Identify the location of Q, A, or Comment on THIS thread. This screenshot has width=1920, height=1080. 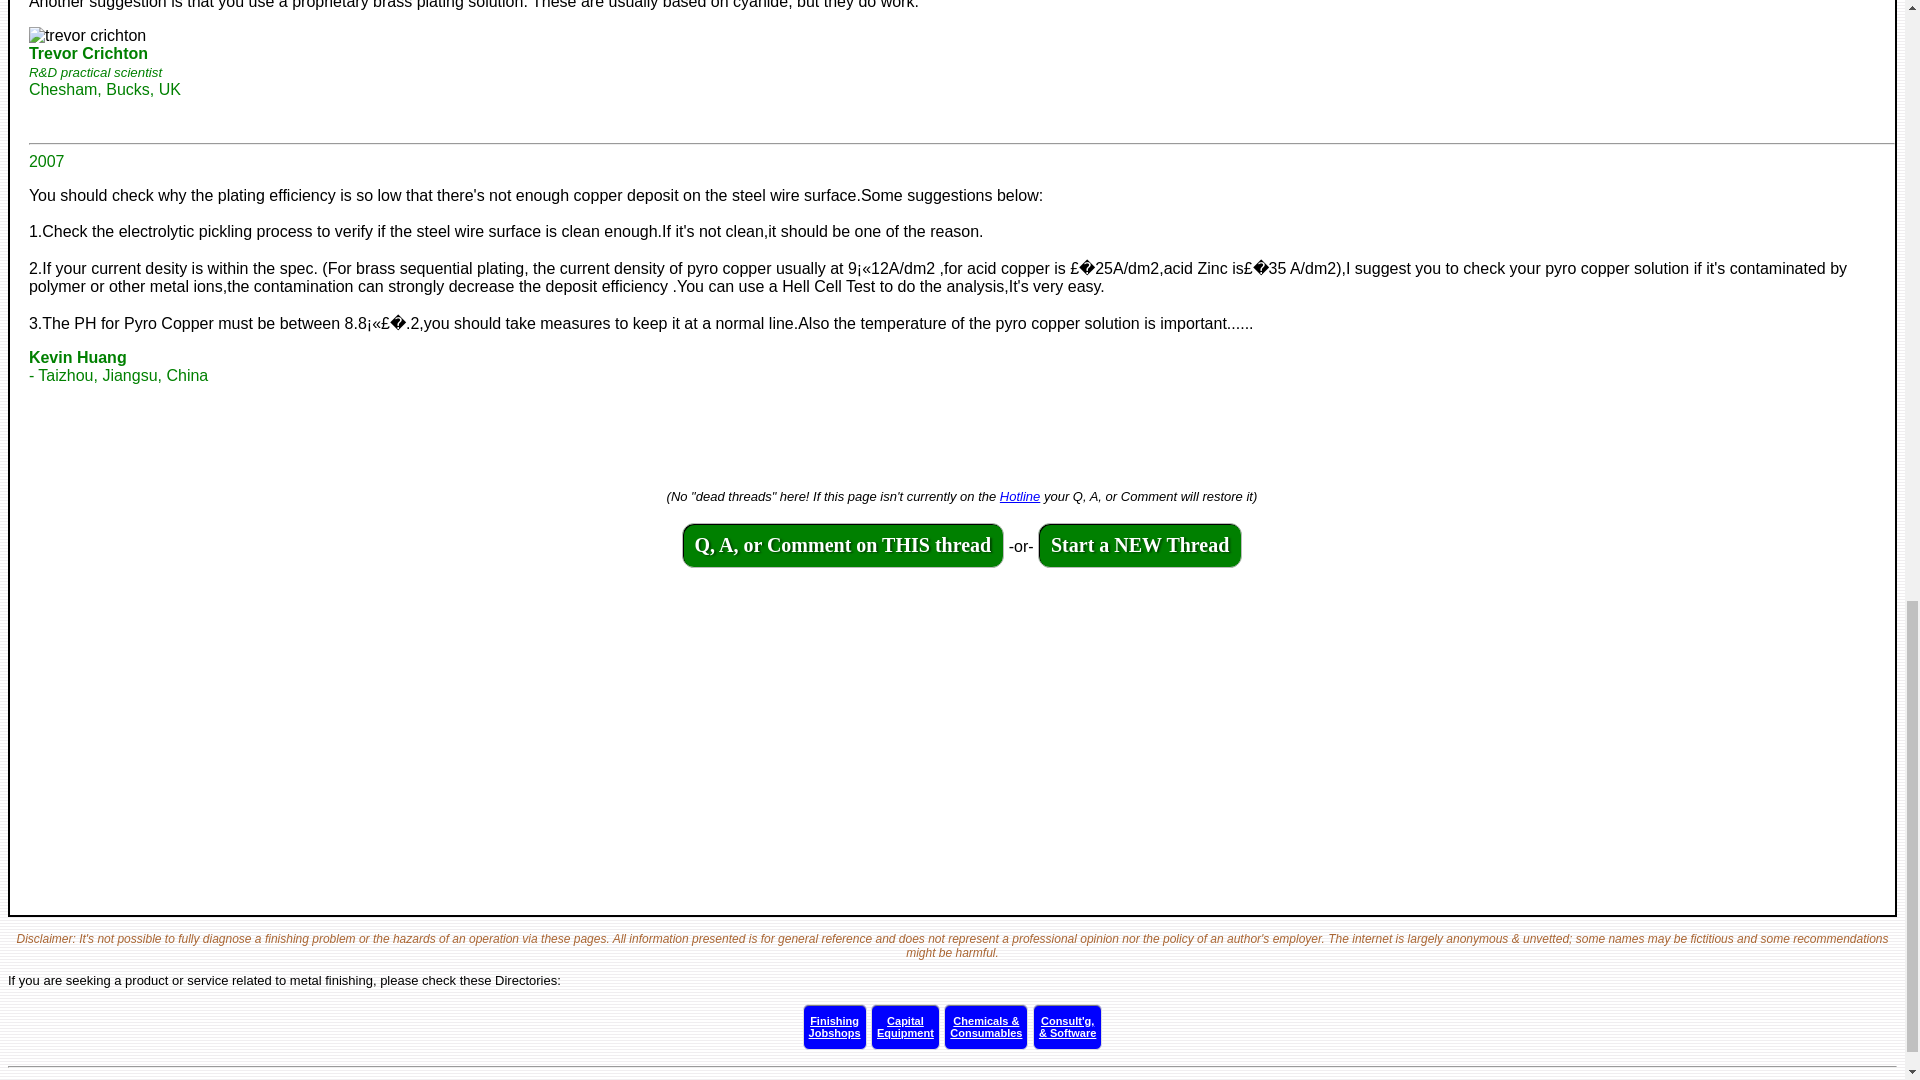
(842, 546).